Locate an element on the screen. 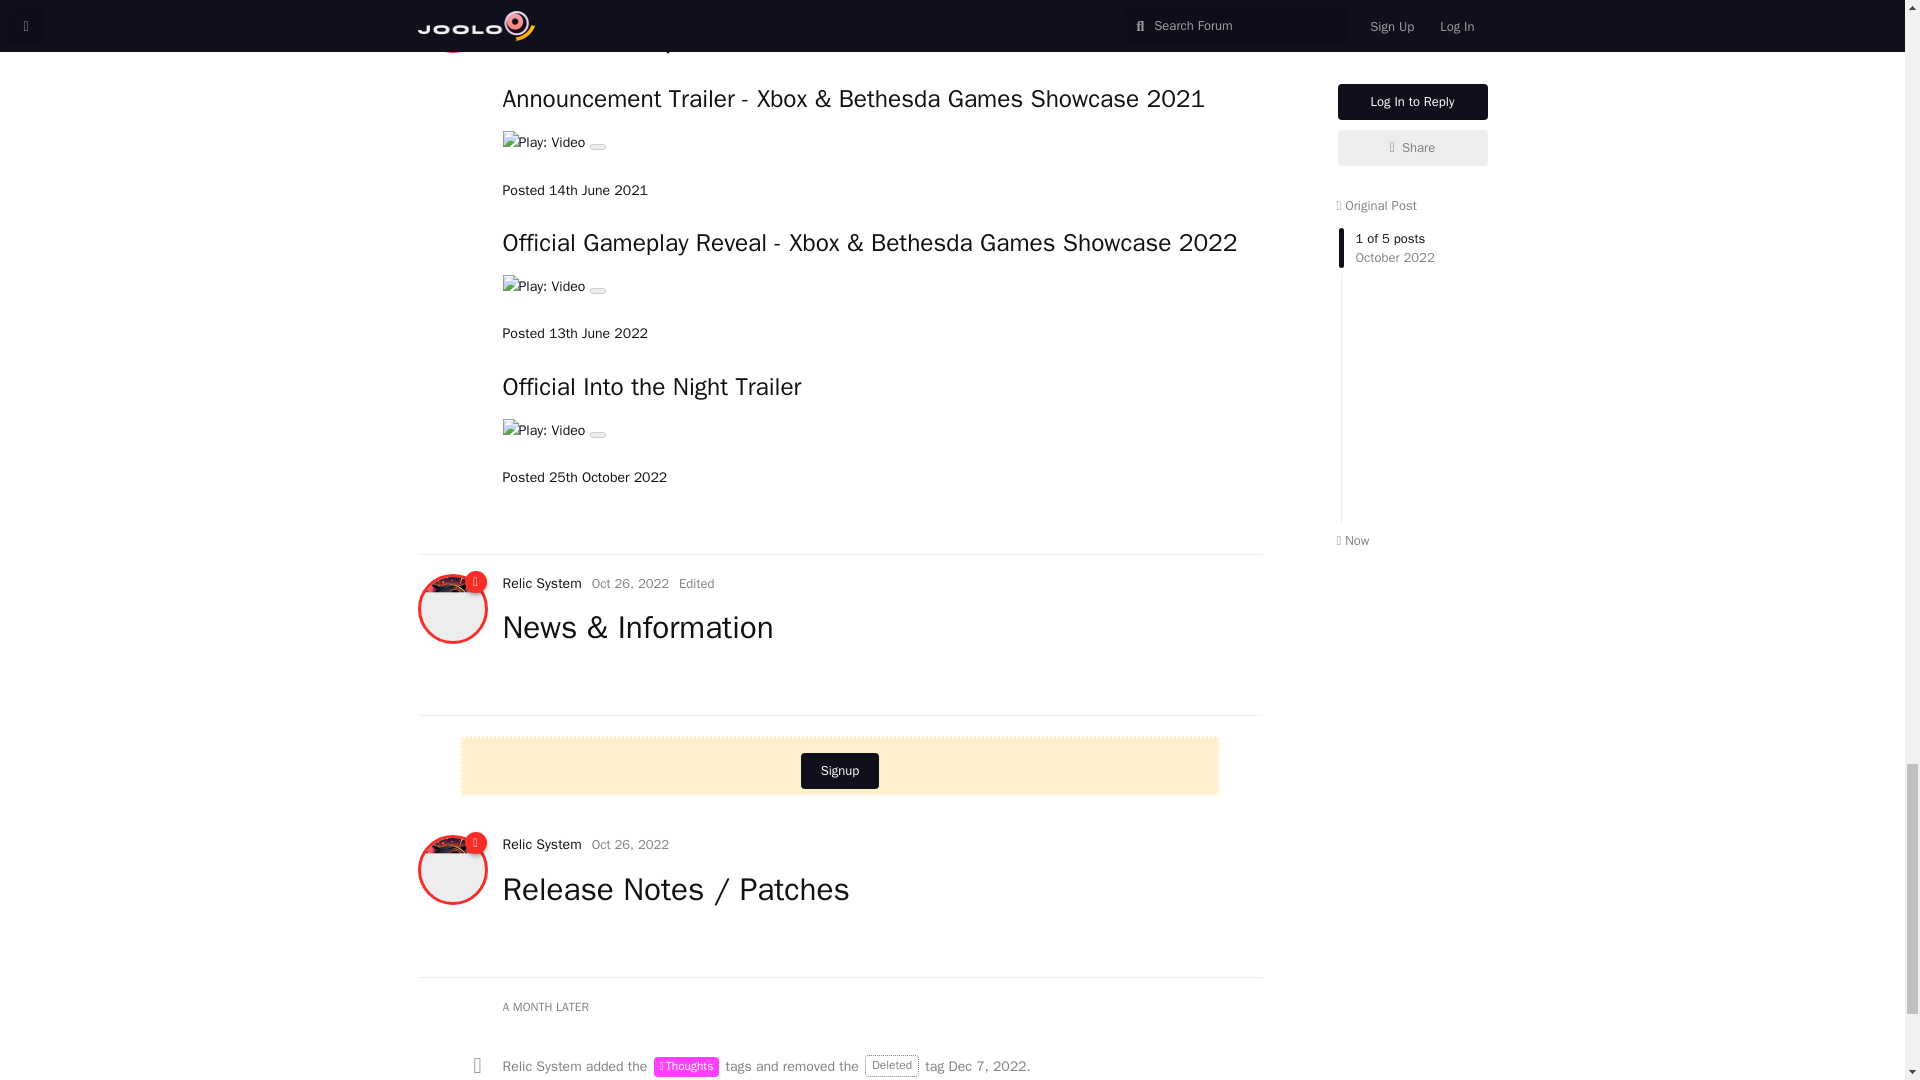  Thoughts is located at coordinates (687, 1066).